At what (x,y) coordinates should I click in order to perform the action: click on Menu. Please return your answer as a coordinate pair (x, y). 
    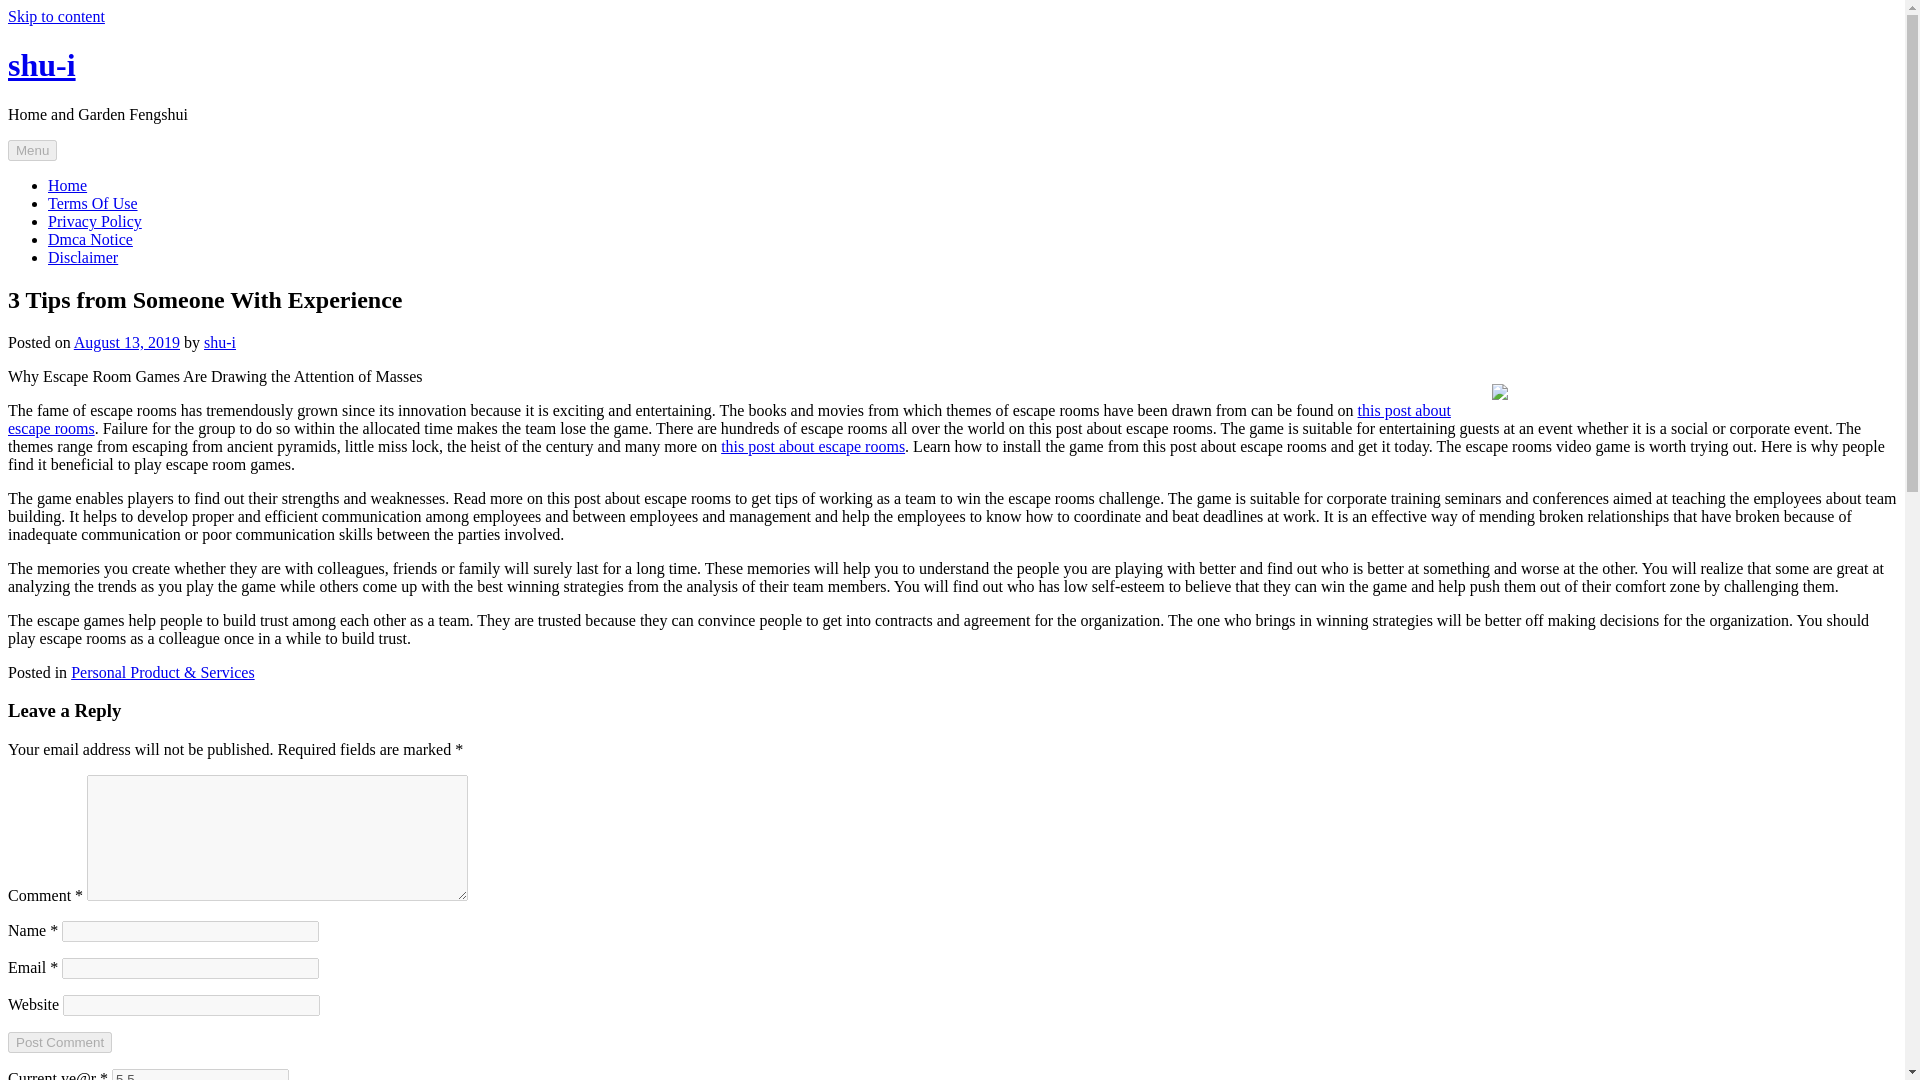
    Looking at the image, I should click on (32, 150).